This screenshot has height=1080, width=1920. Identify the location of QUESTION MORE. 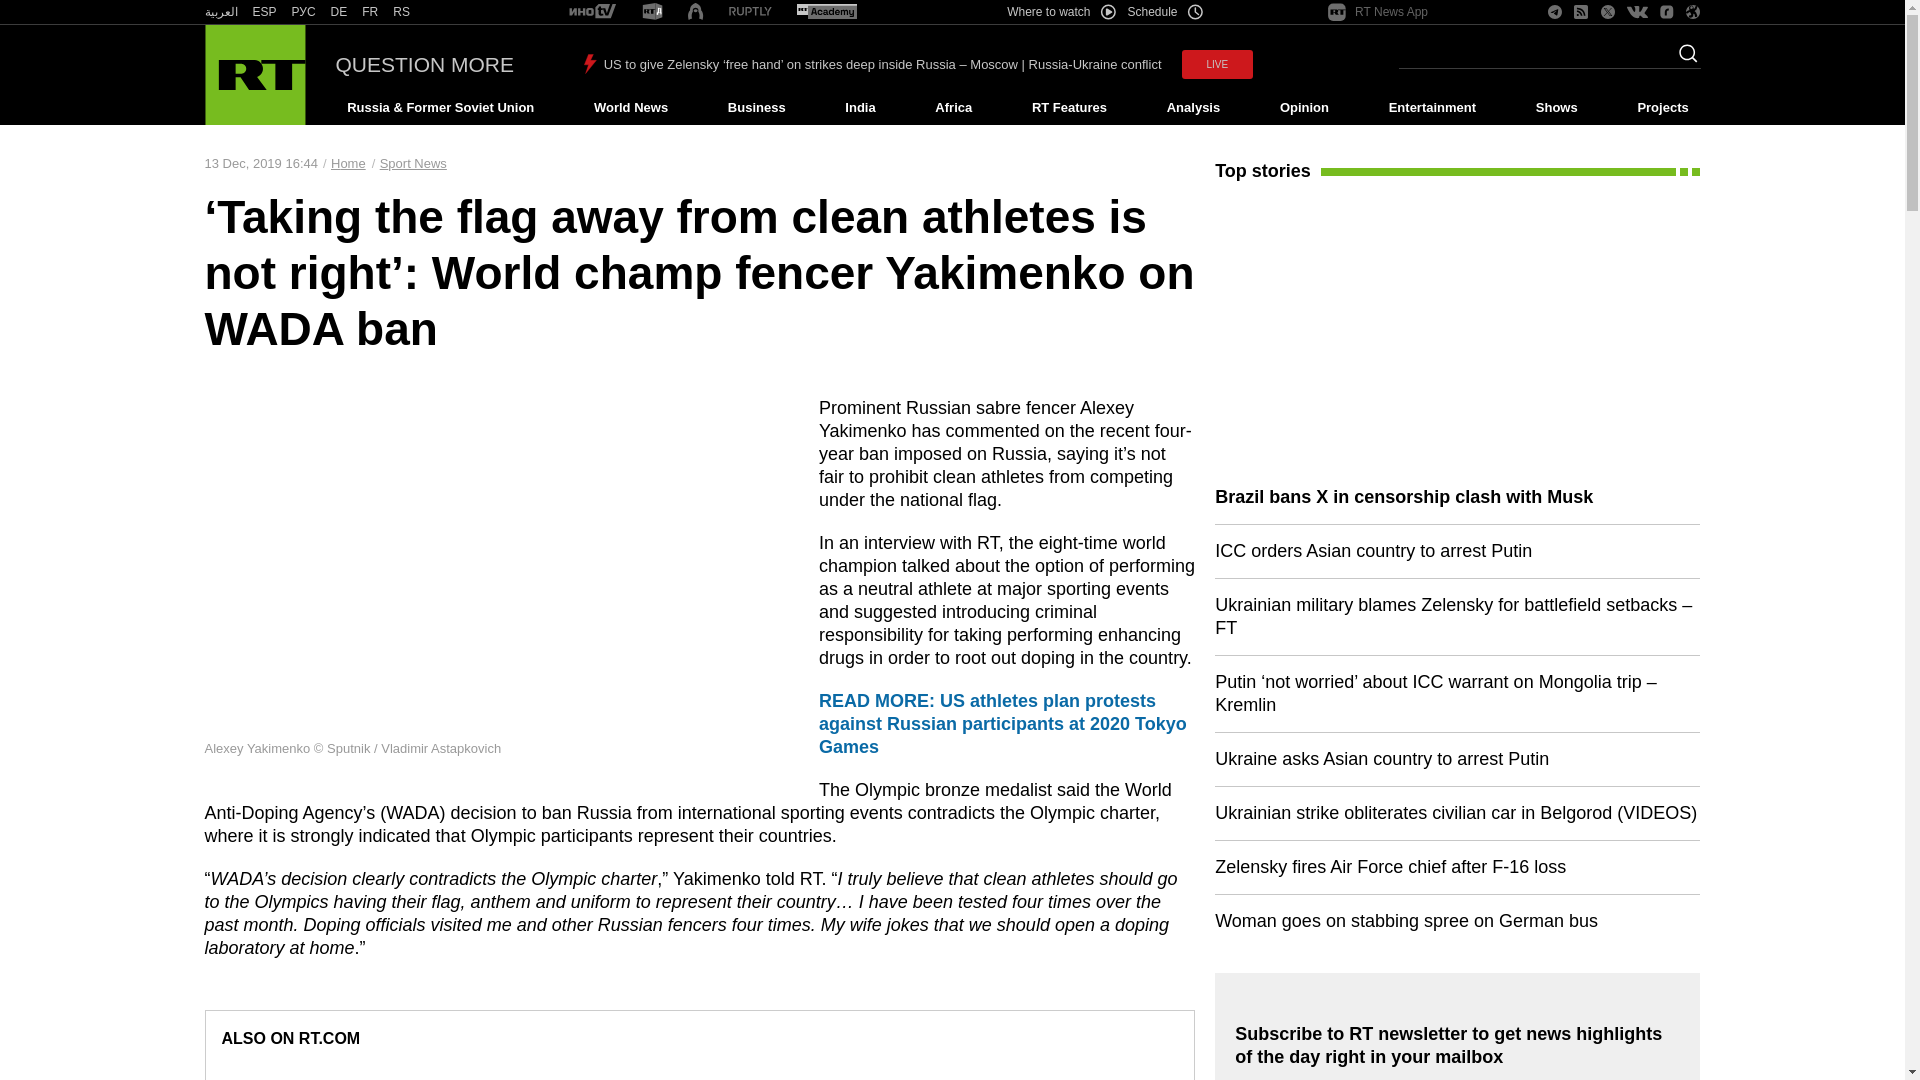
(425, 64).